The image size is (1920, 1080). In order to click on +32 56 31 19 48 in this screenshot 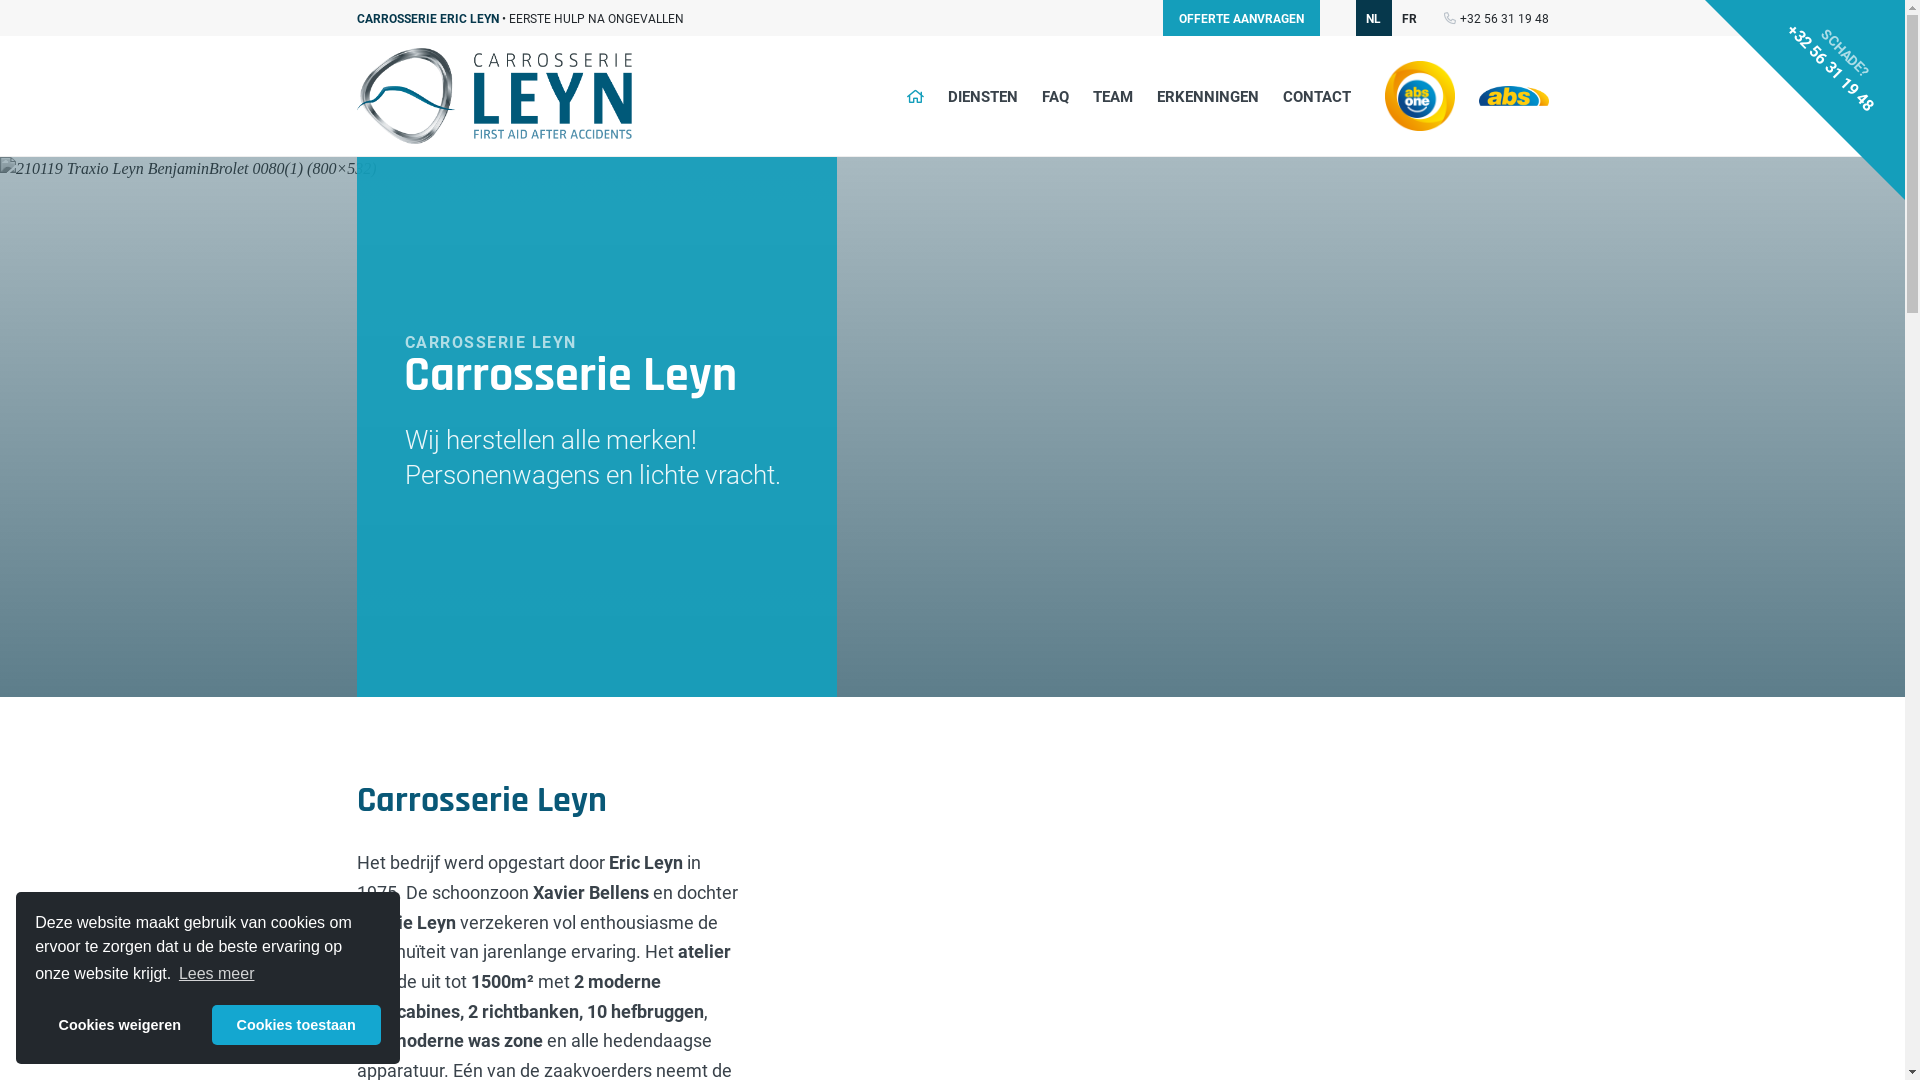, I will do `click(1504, 18)`.